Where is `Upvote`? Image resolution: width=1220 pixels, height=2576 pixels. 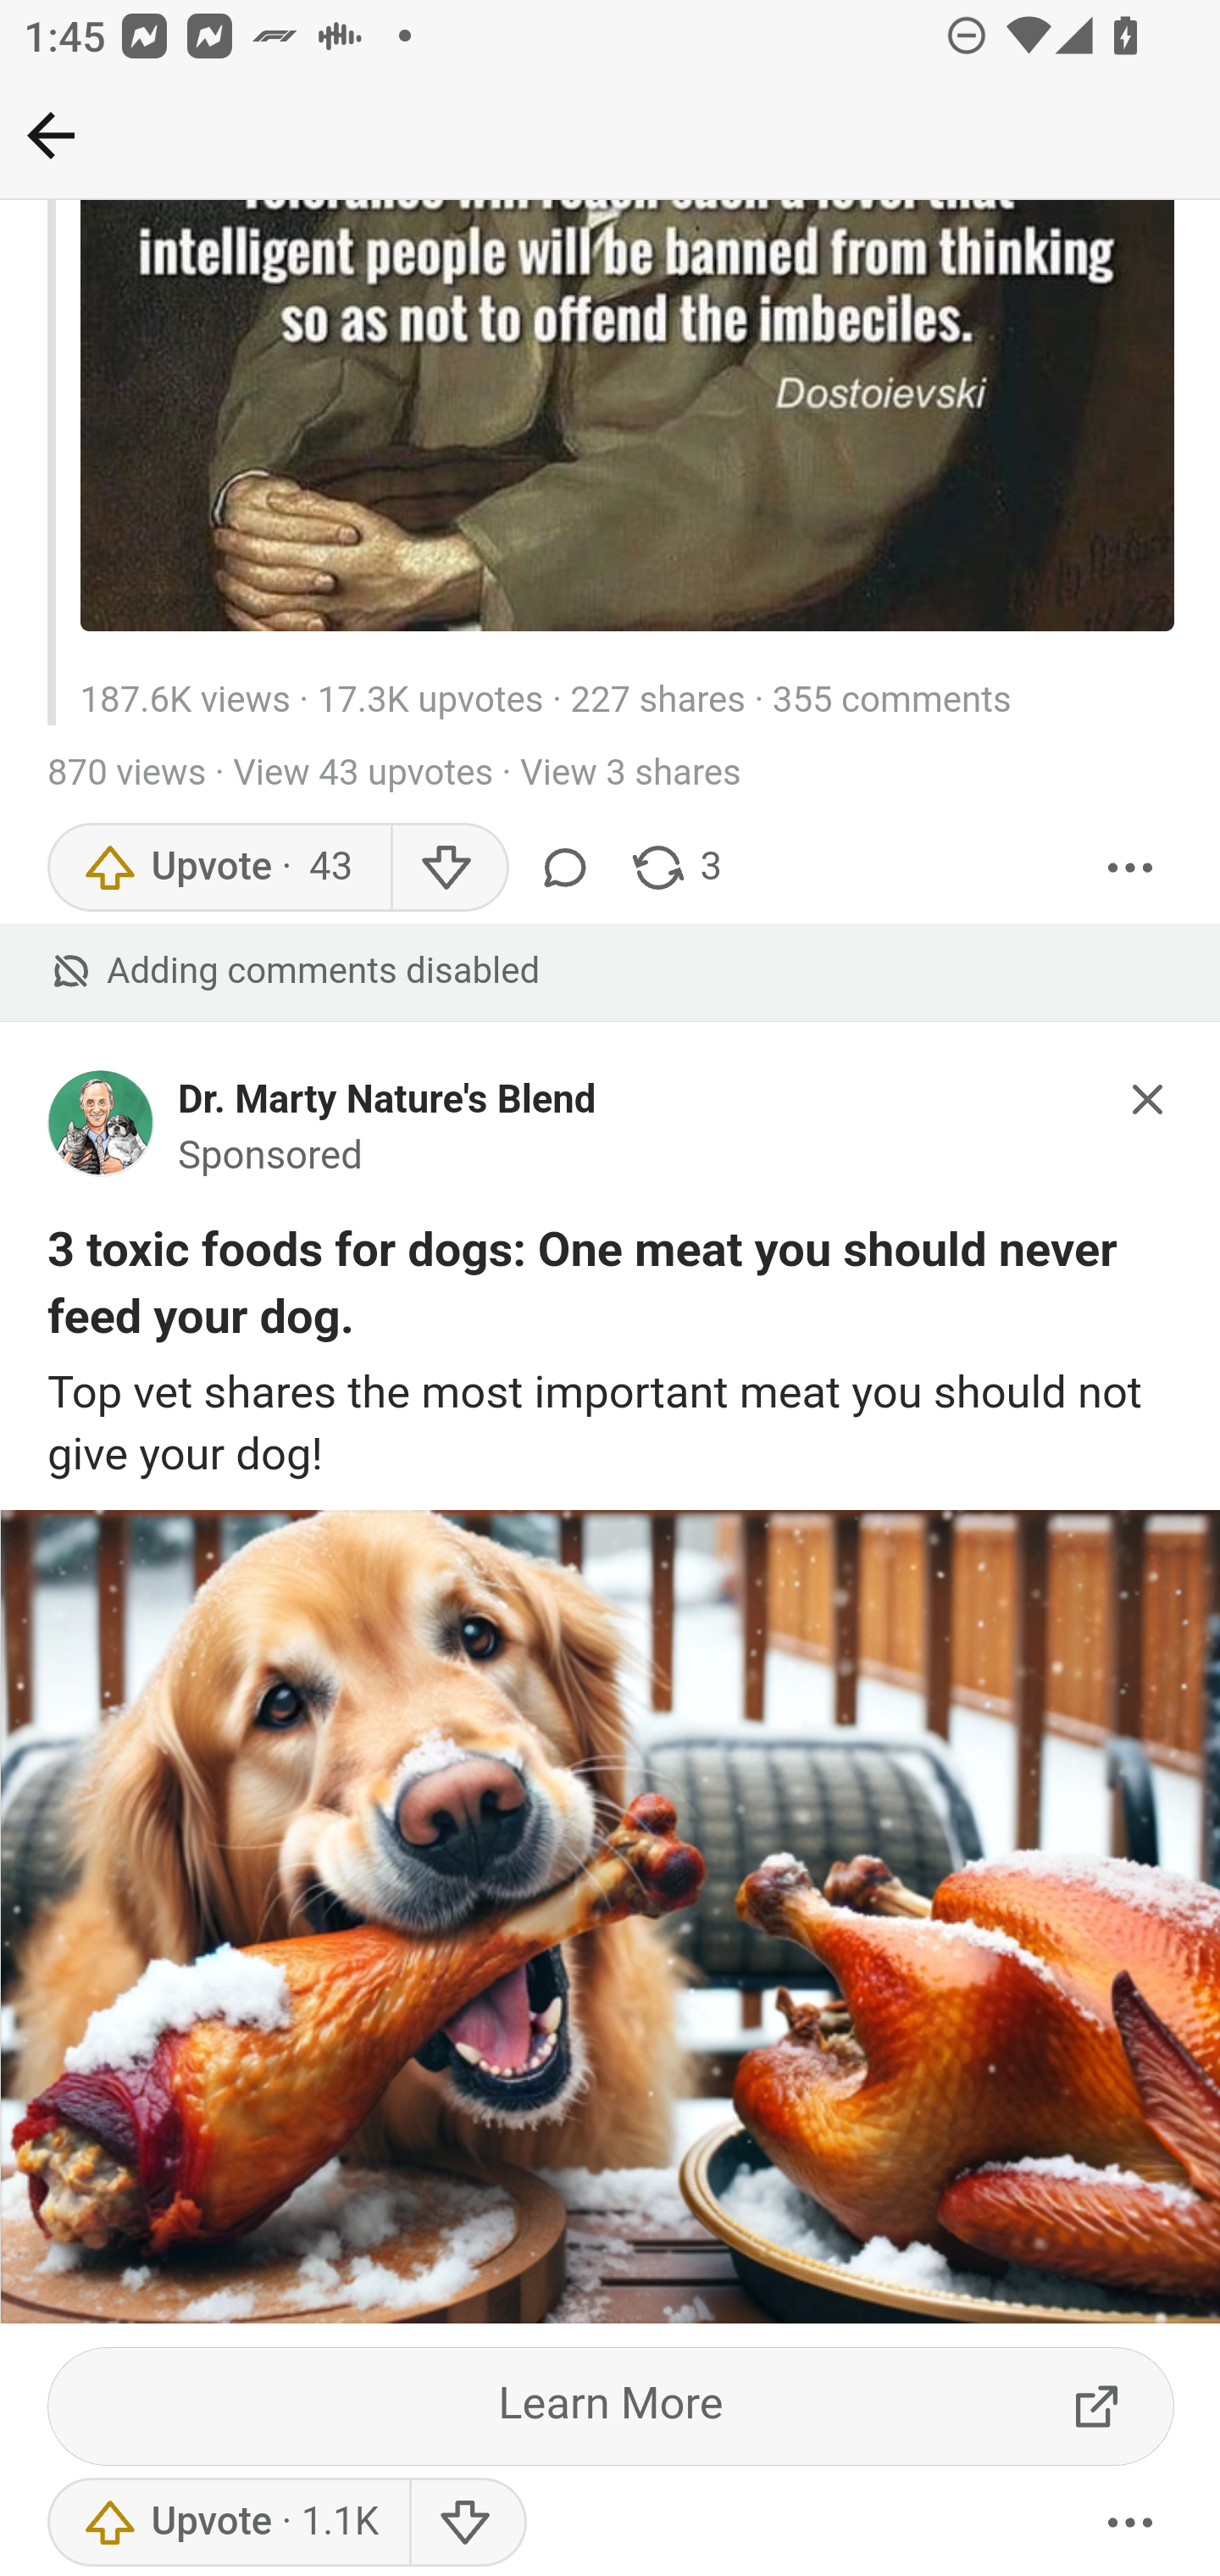 Upvote is located at coordinates (219, 869).